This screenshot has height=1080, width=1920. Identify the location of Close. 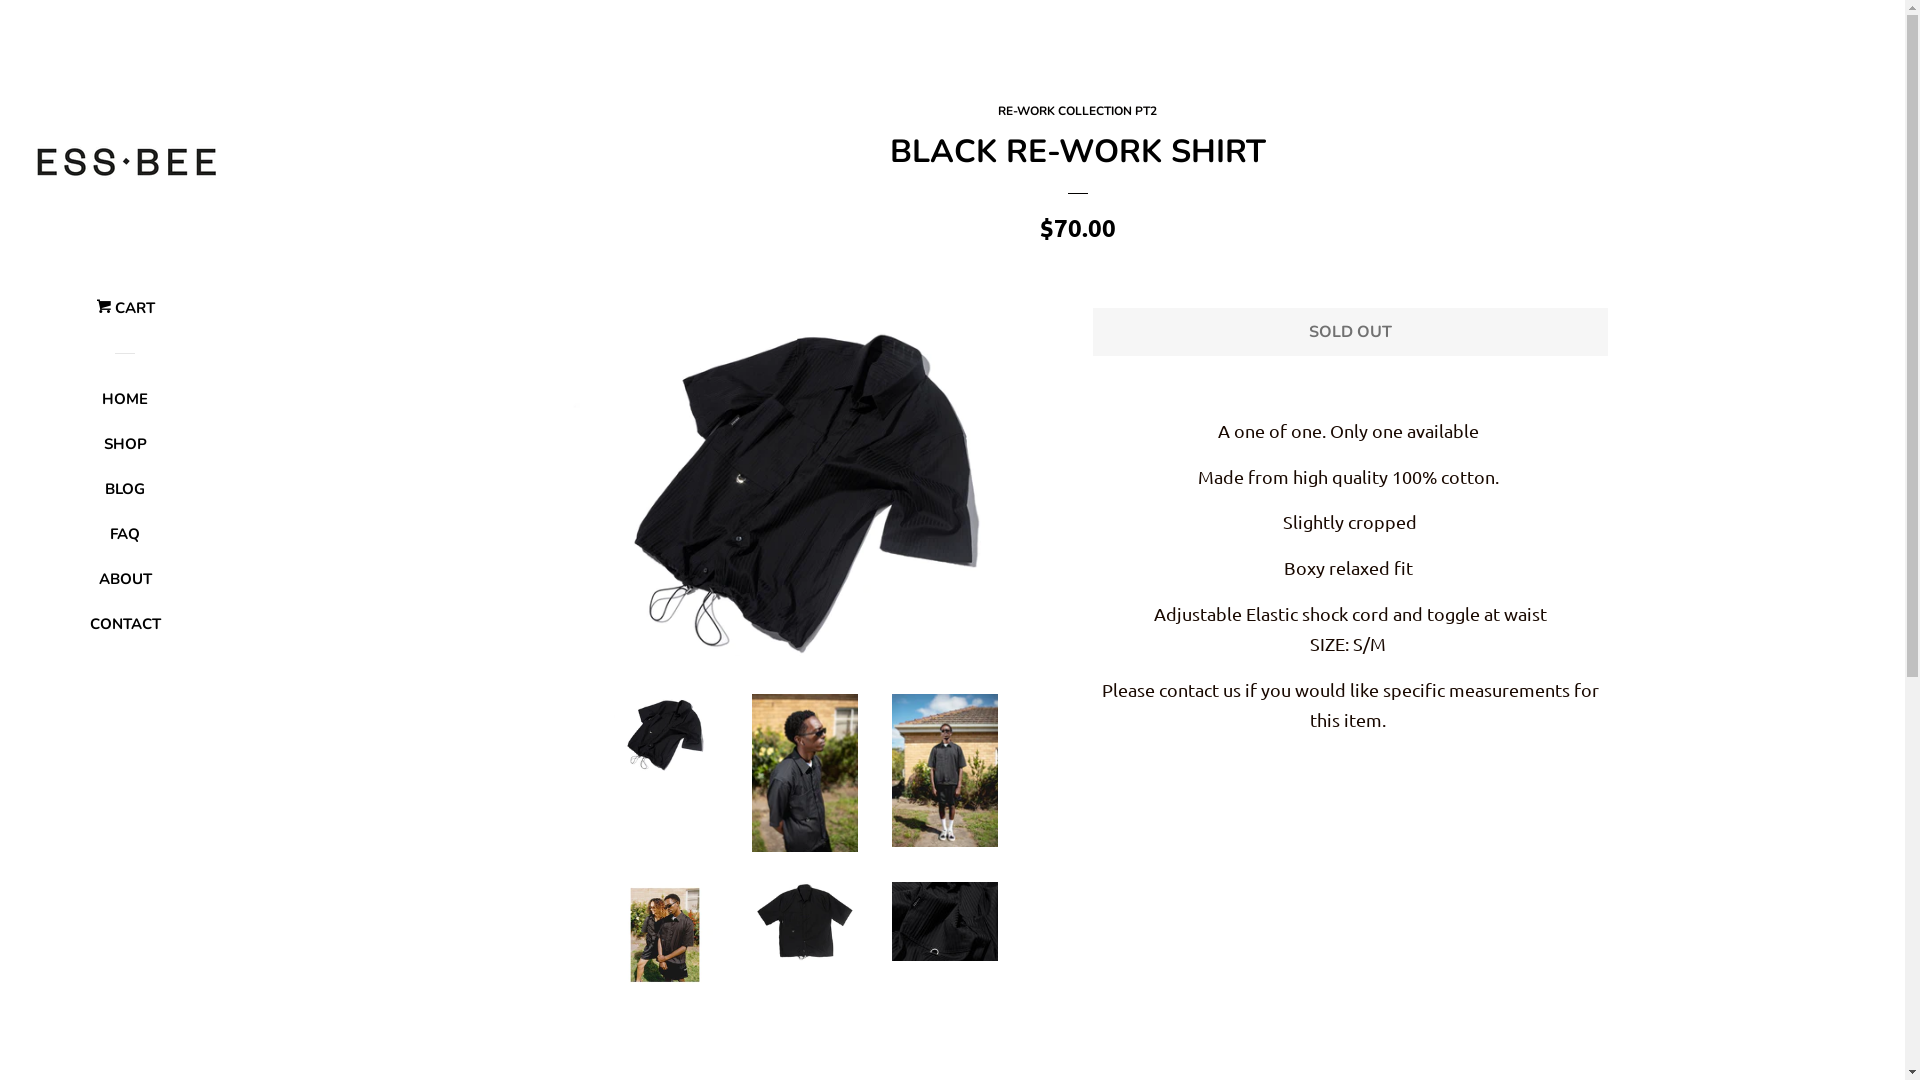
(1840, 132).